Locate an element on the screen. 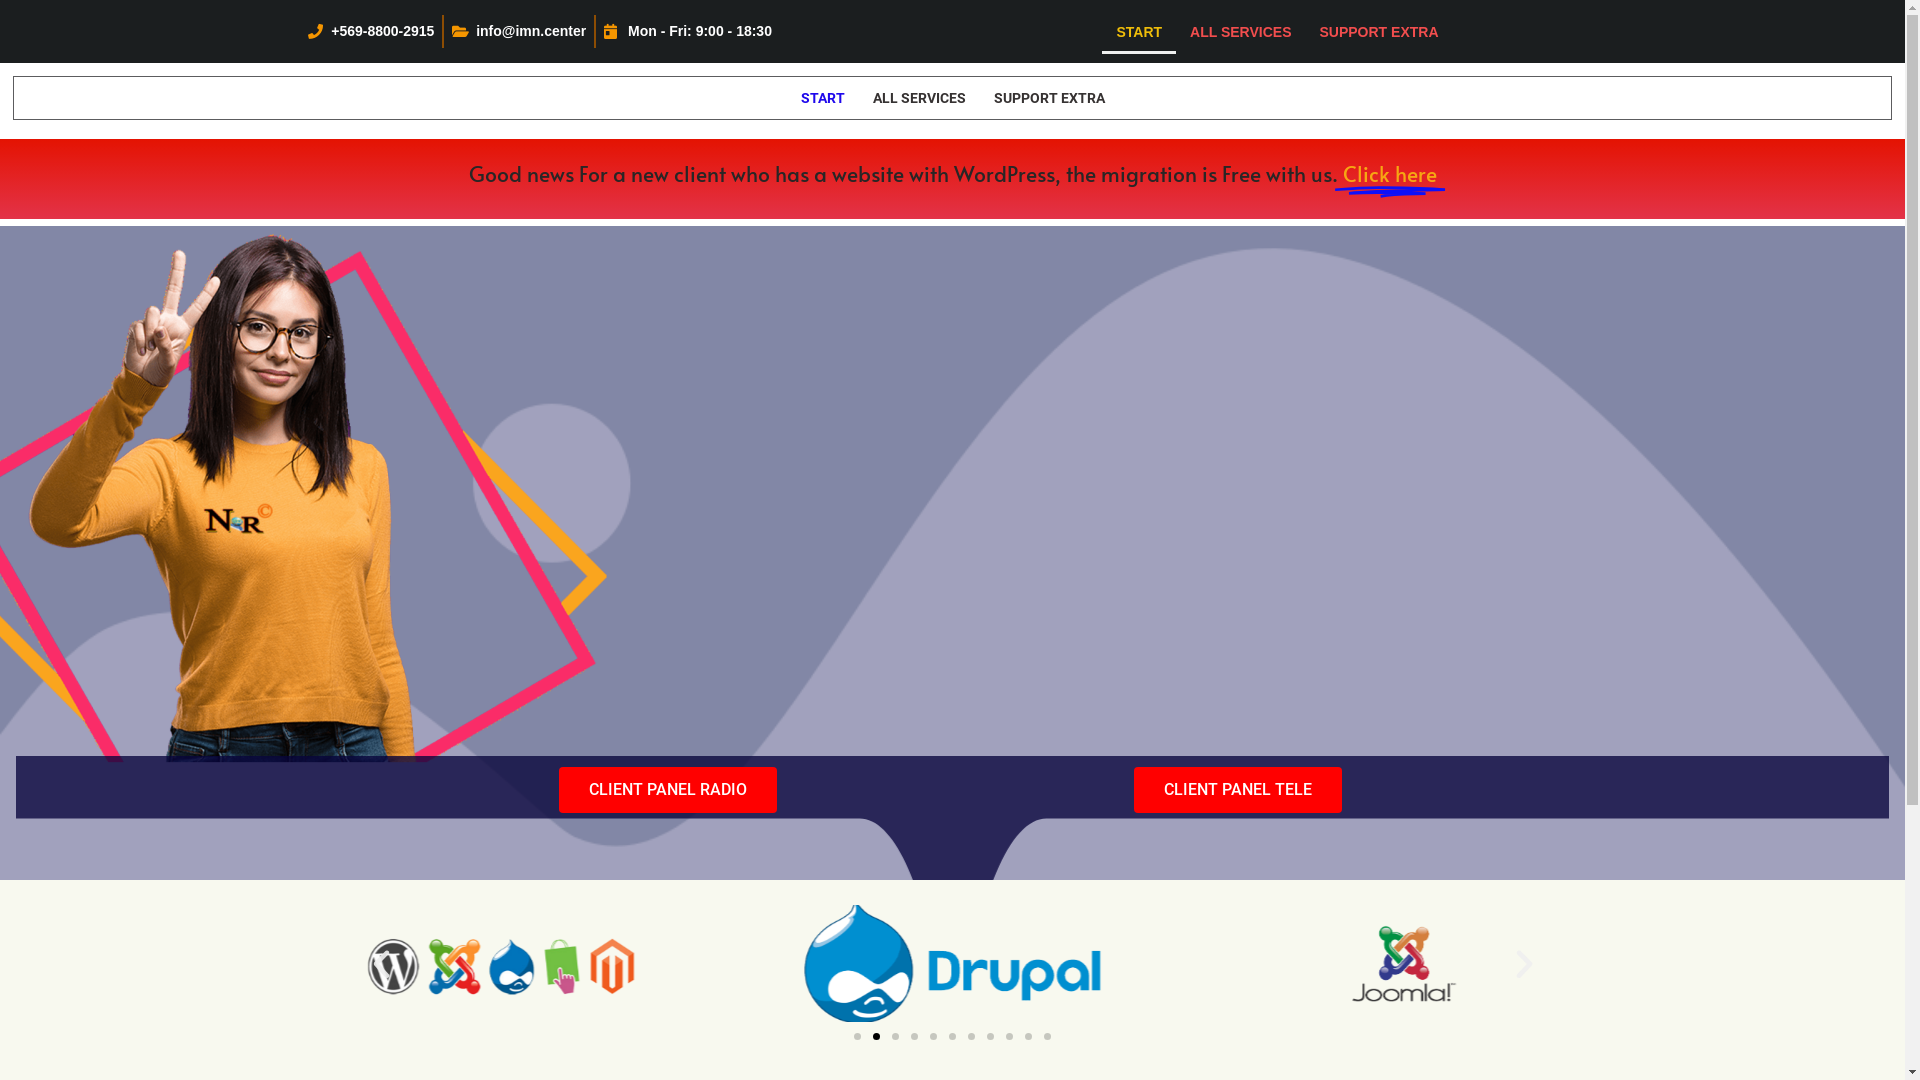  CLIENT PANEL TELE is located at coordinates (1238, 790).